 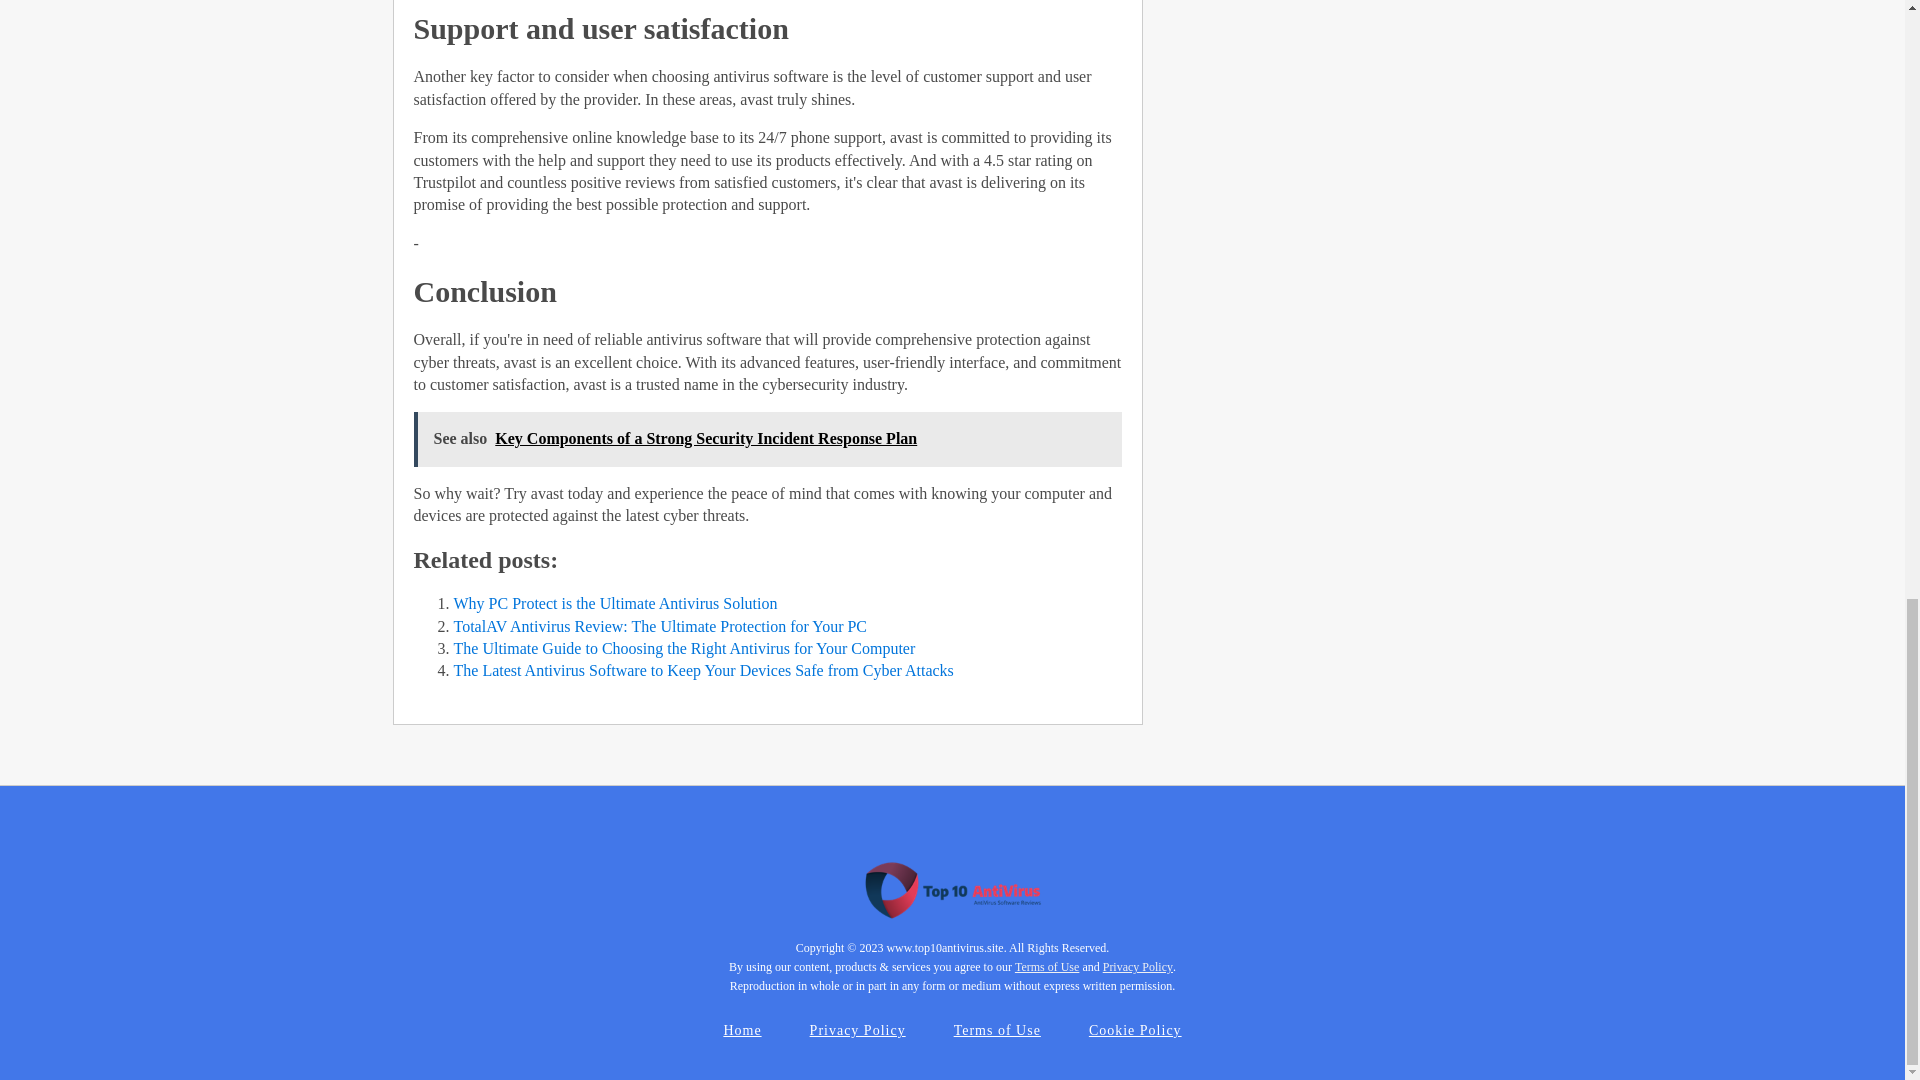 What do you see at coordinates (1135, 1030) in the screenshot?
I see `Cookie Policy` at bounding box center [1135, 1030].